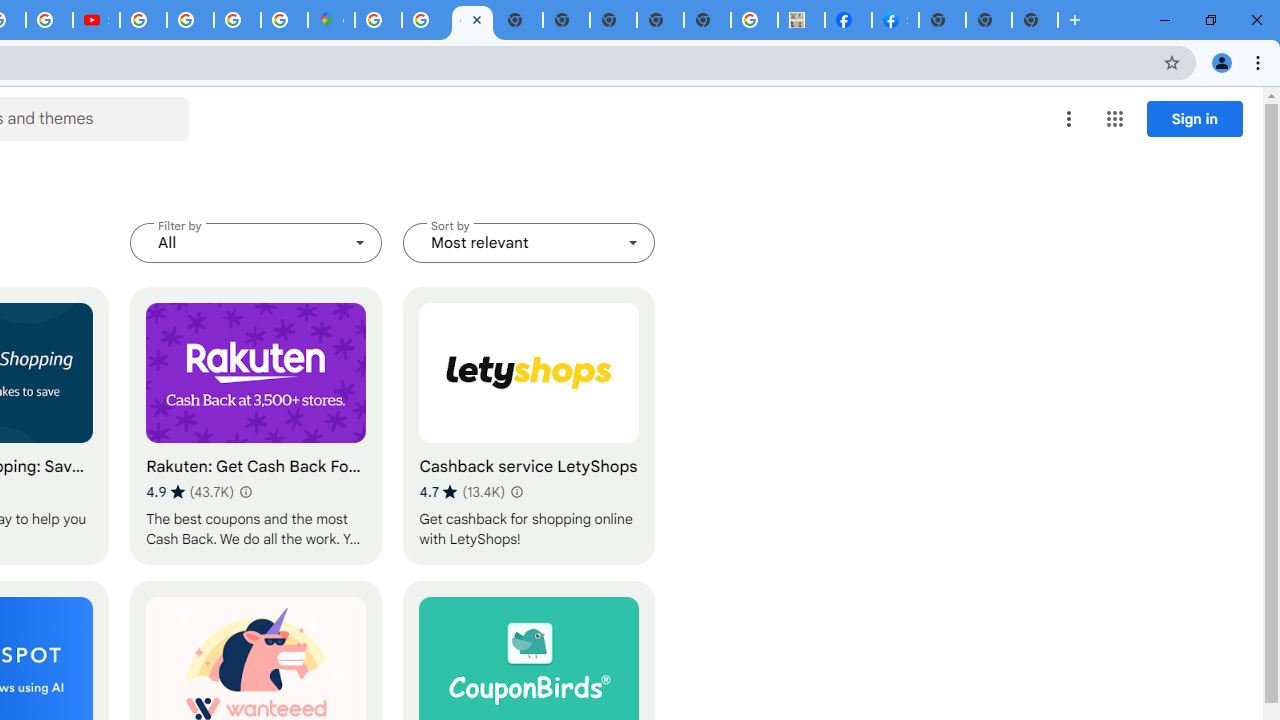  Describe the element at coordinates (256, 242) in the screenshot. I see `Filter by All` at that location.